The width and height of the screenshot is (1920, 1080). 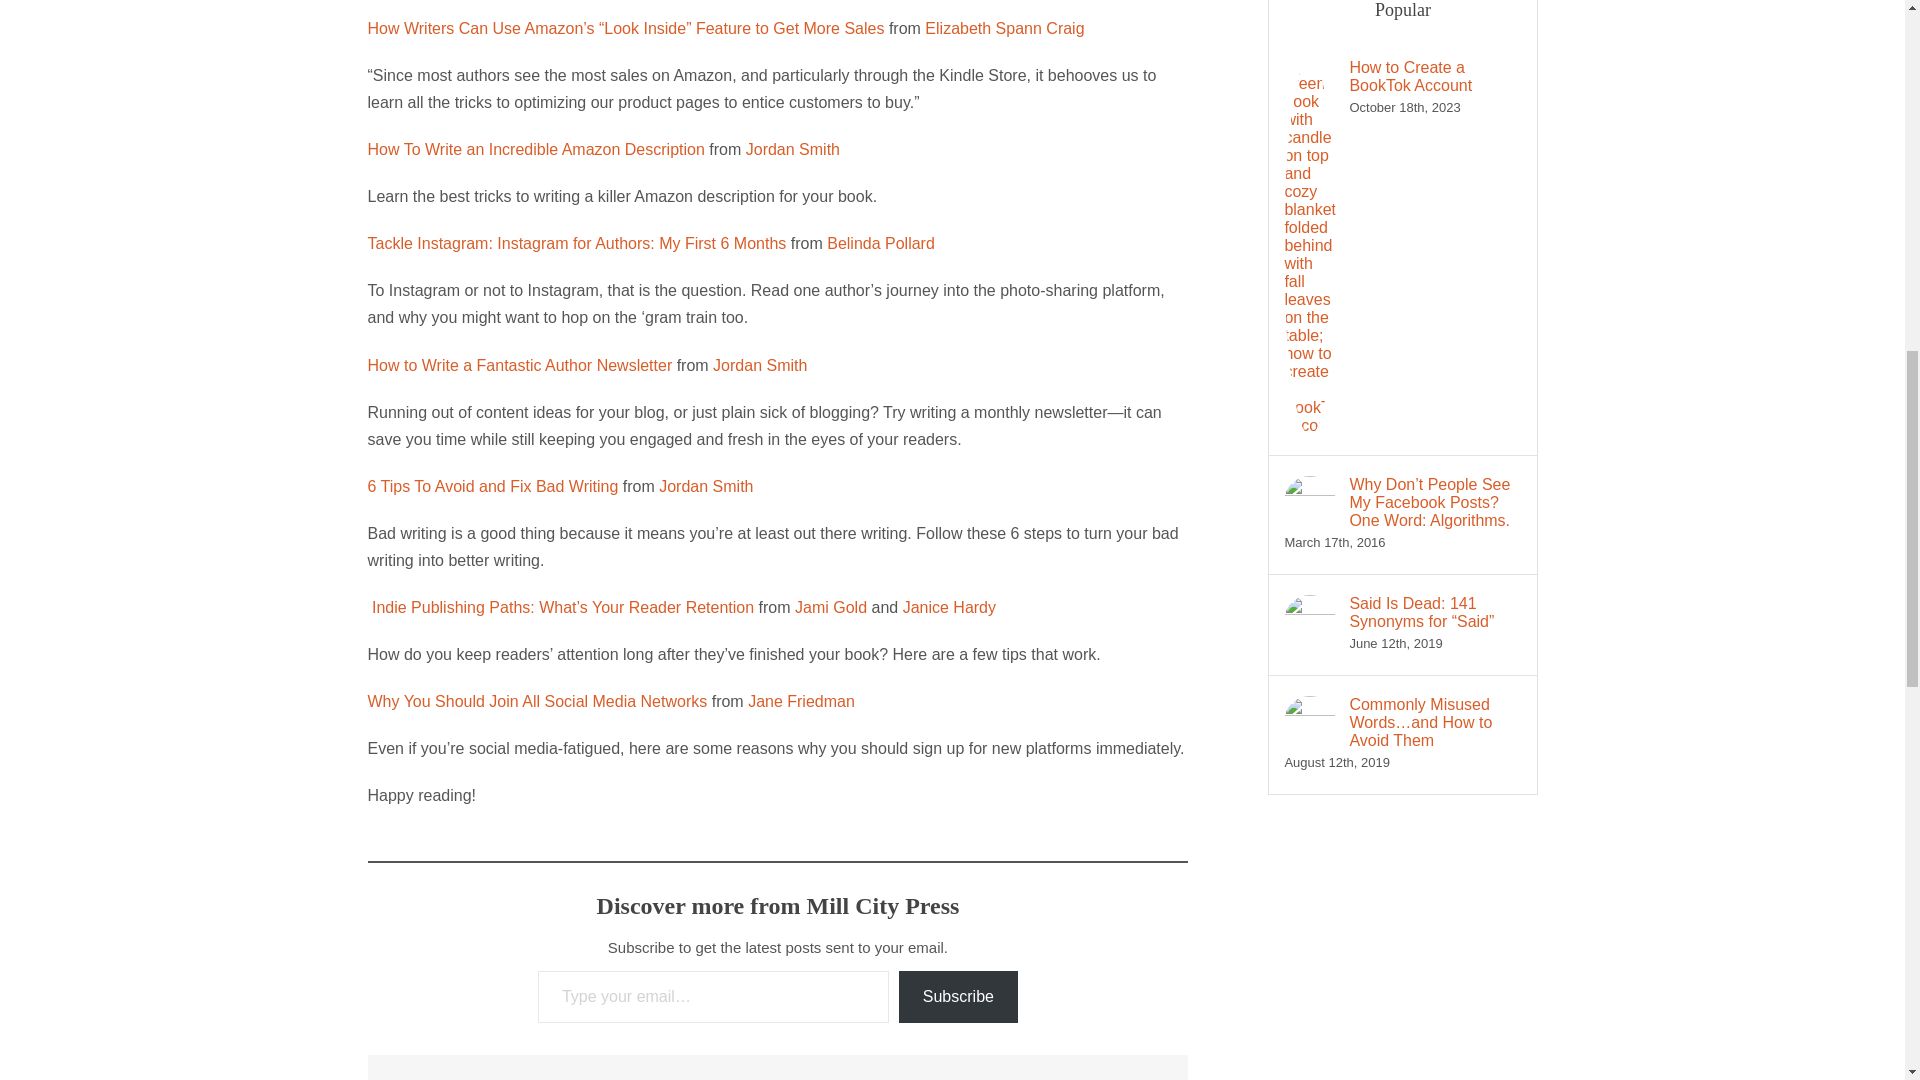 What do you see at coordinates (1004, 28) in the screenshot?
I see `Elizabeth Spann Craig` at bounding box center [1004, 28].